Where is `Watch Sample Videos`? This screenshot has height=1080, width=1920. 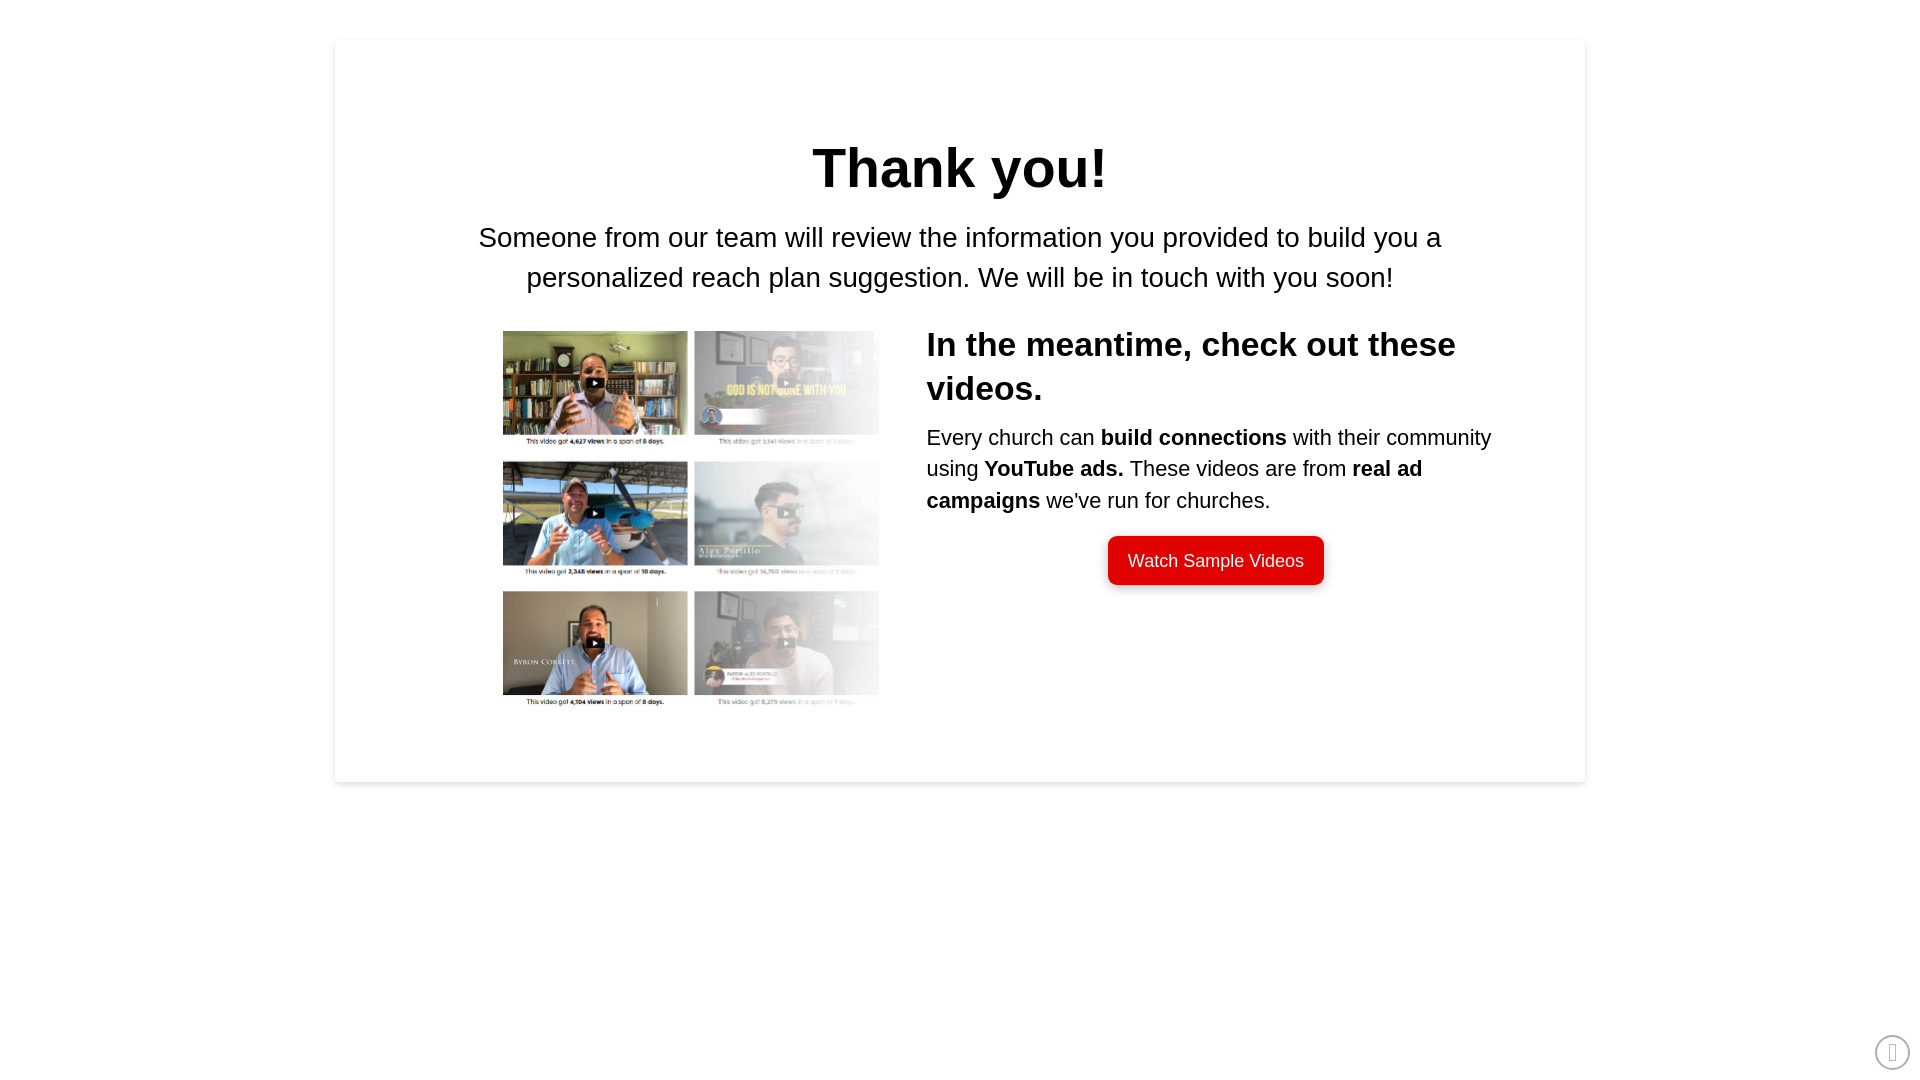
Watch Sample Videos is located at coordinates (1216, 560).